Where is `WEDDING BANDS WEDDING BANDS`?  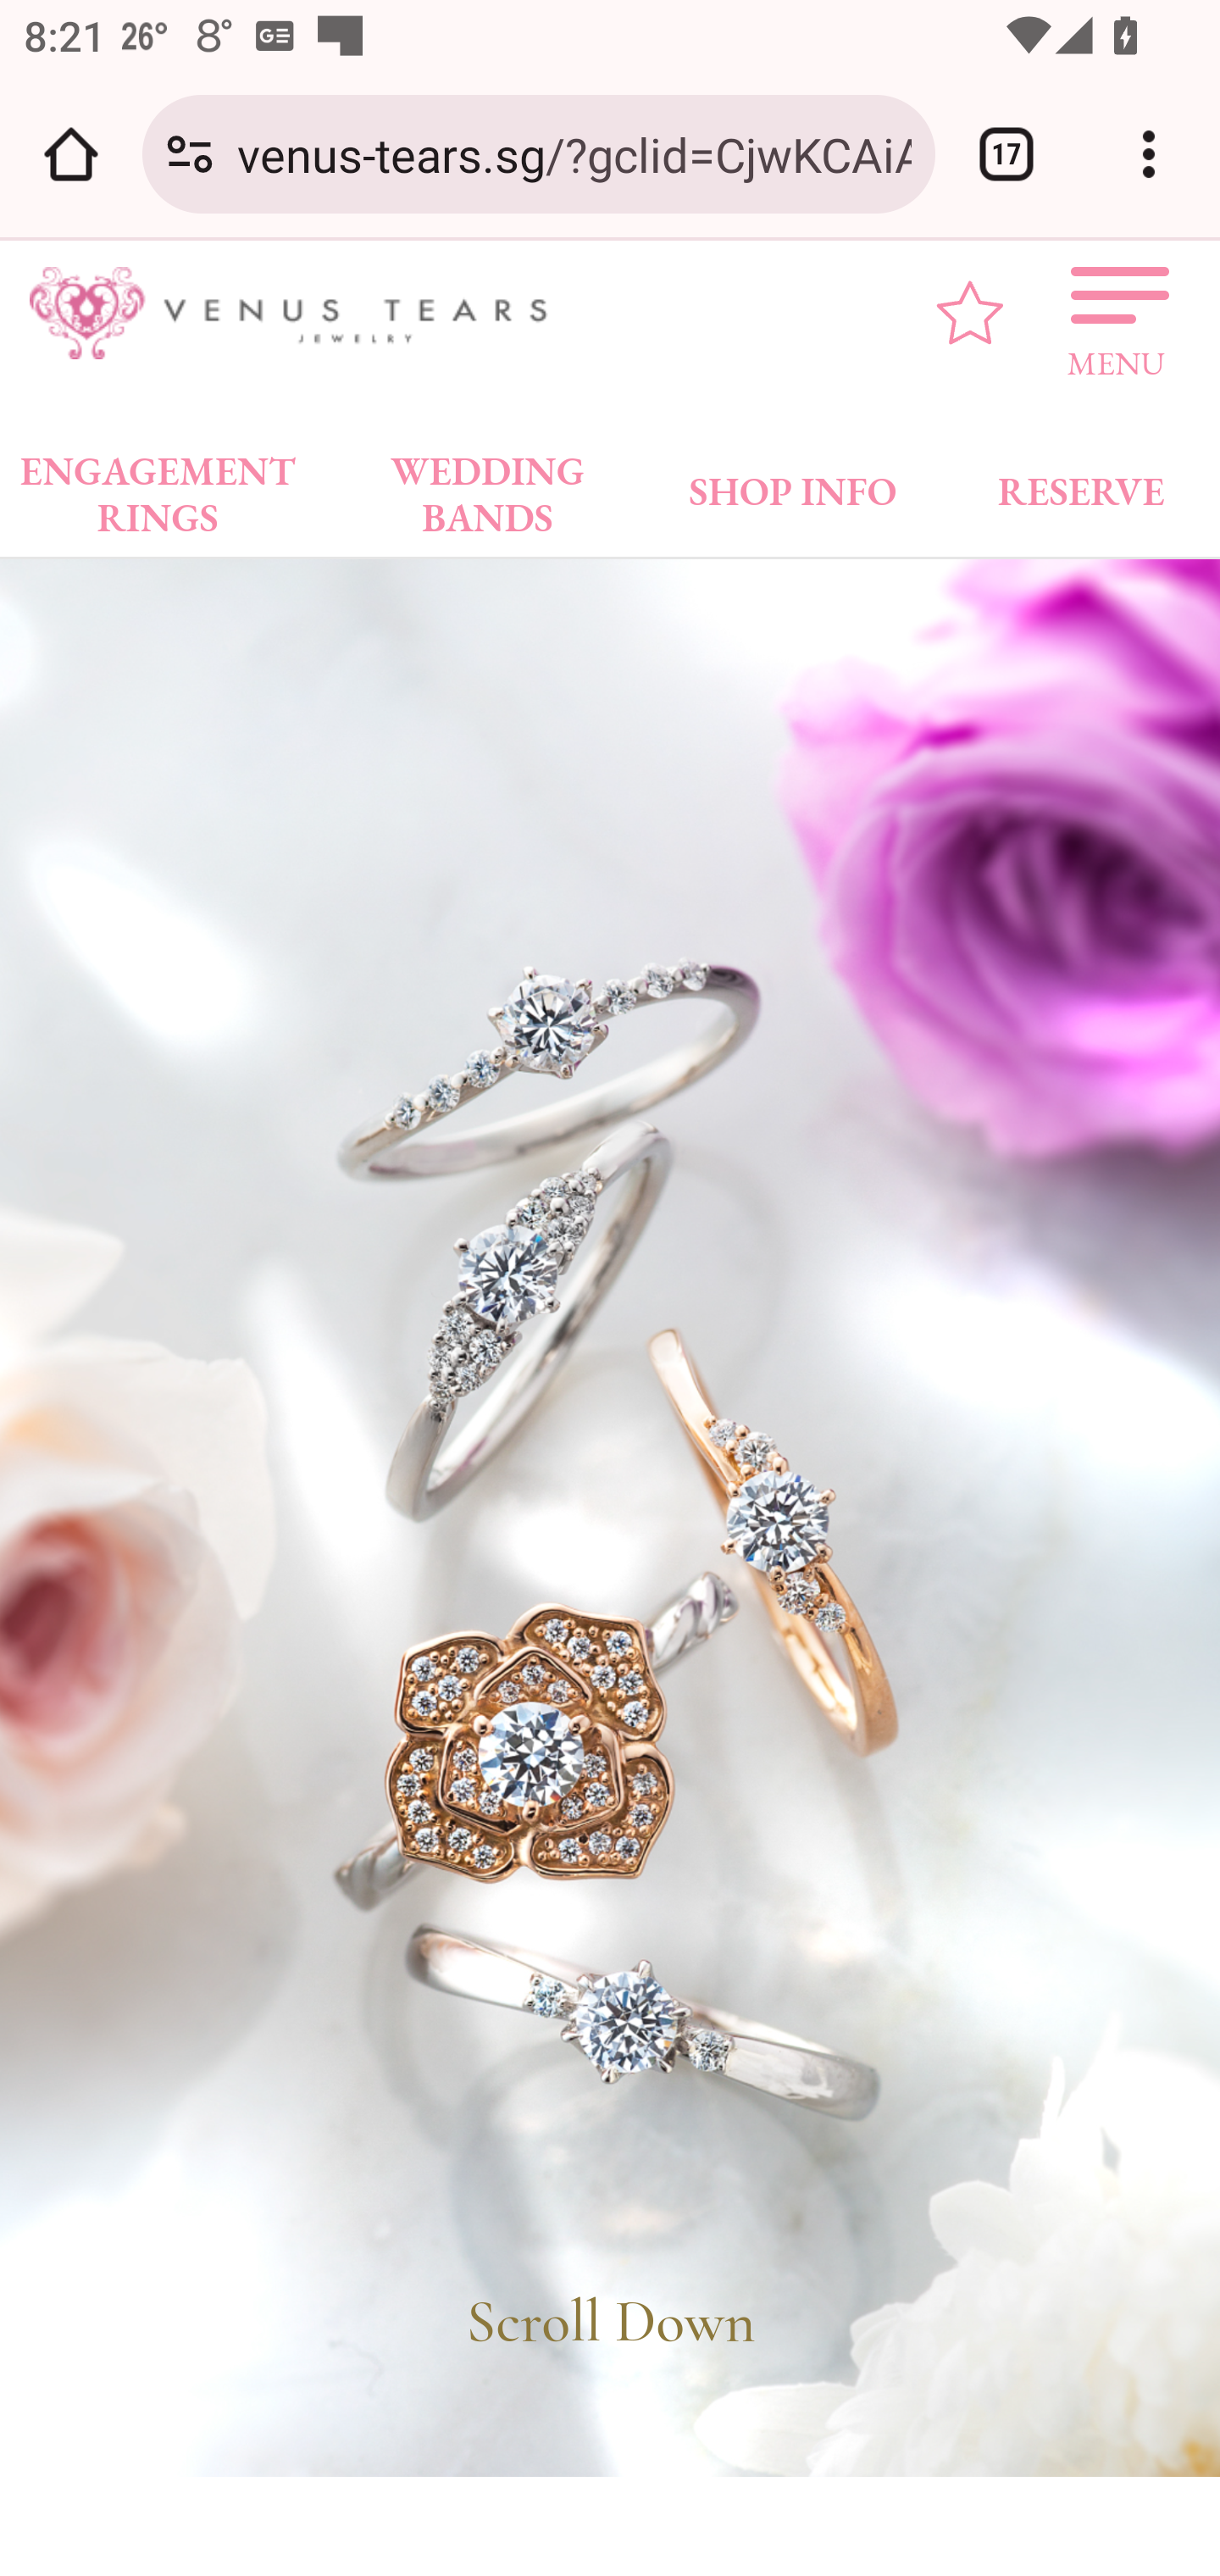 WEDDING BANDS WEDDING BANDS is located at coordinates (487, 485).